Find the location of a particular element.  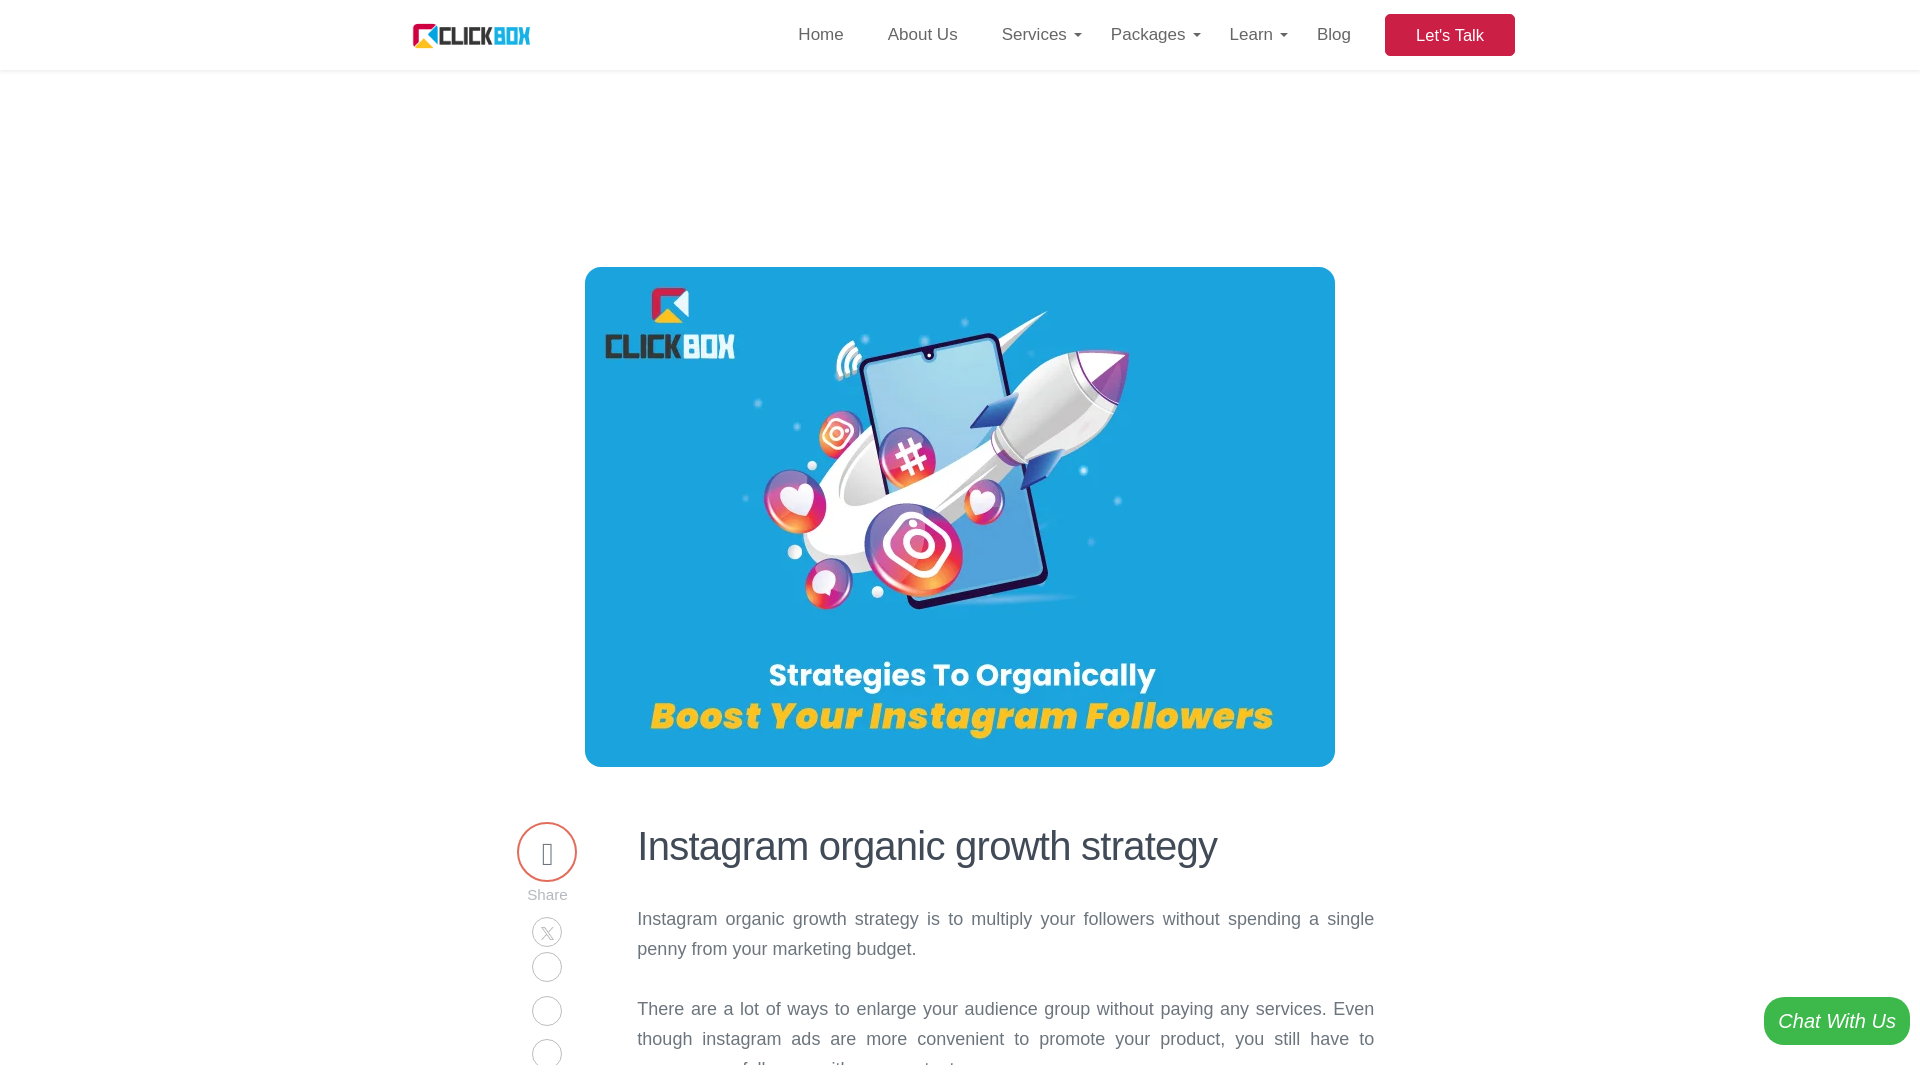

Services is located at coordinates (1034, 35).